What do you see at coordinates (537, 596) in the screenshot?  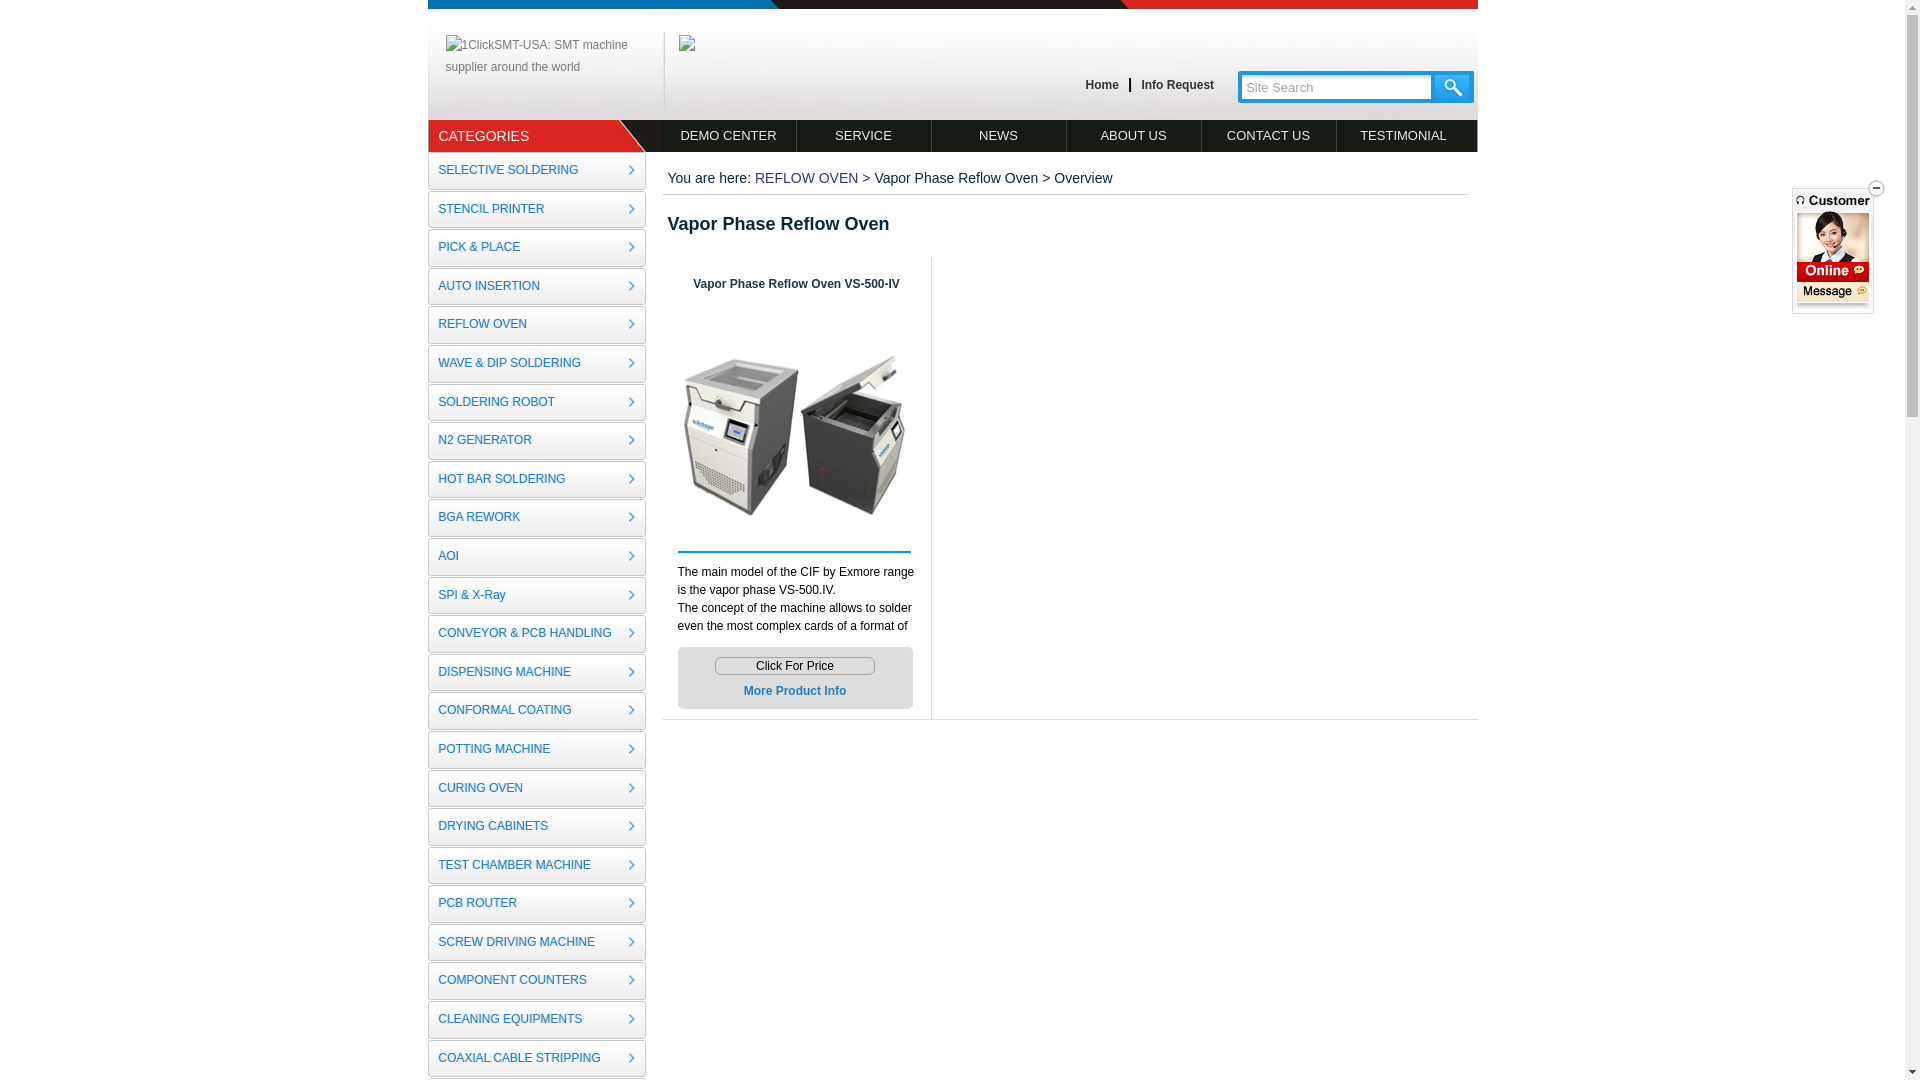 I see `SPI & X-Ray` at bounding box center [537, 596].